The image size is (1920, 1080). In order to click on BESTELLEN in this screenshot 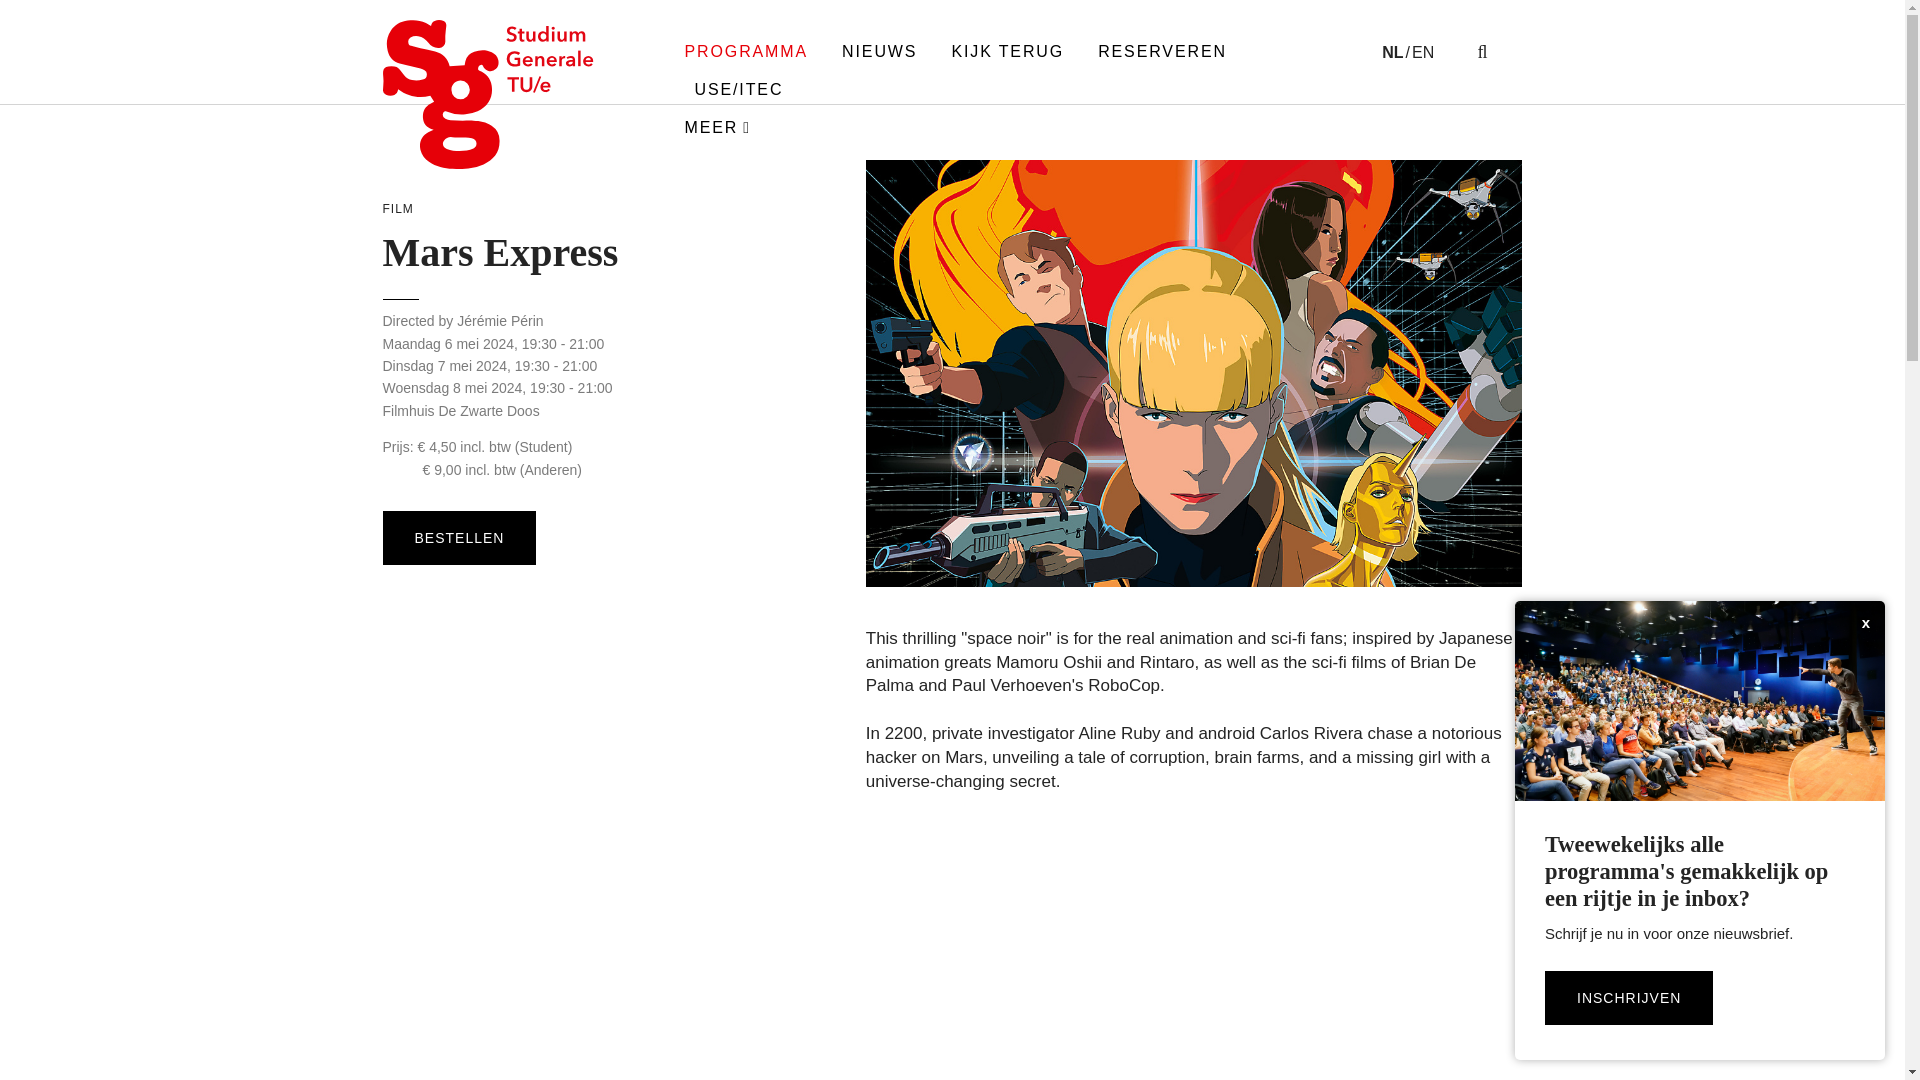, I will do `click(458, 537)`.